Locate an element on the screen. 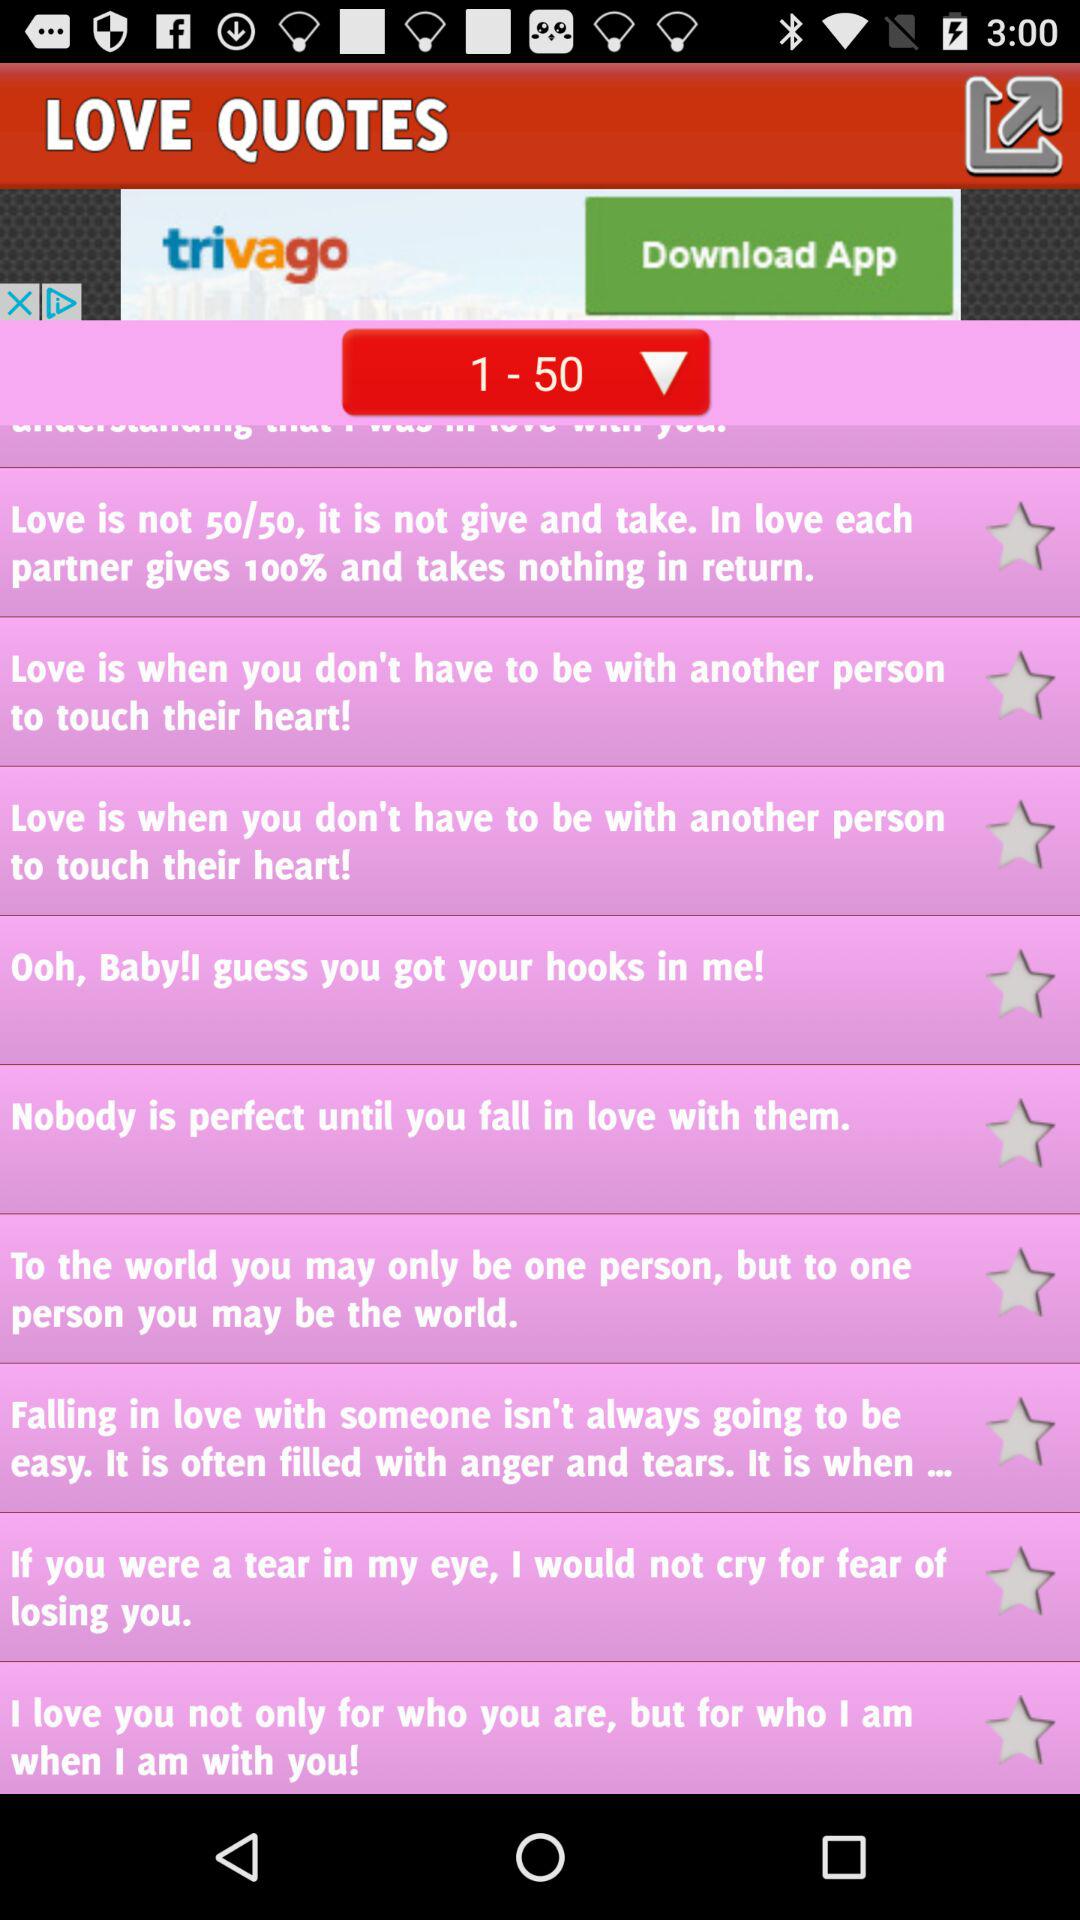 This screenshot has width=1080, height=1920. share the article is located at coordinates (1032, 984).